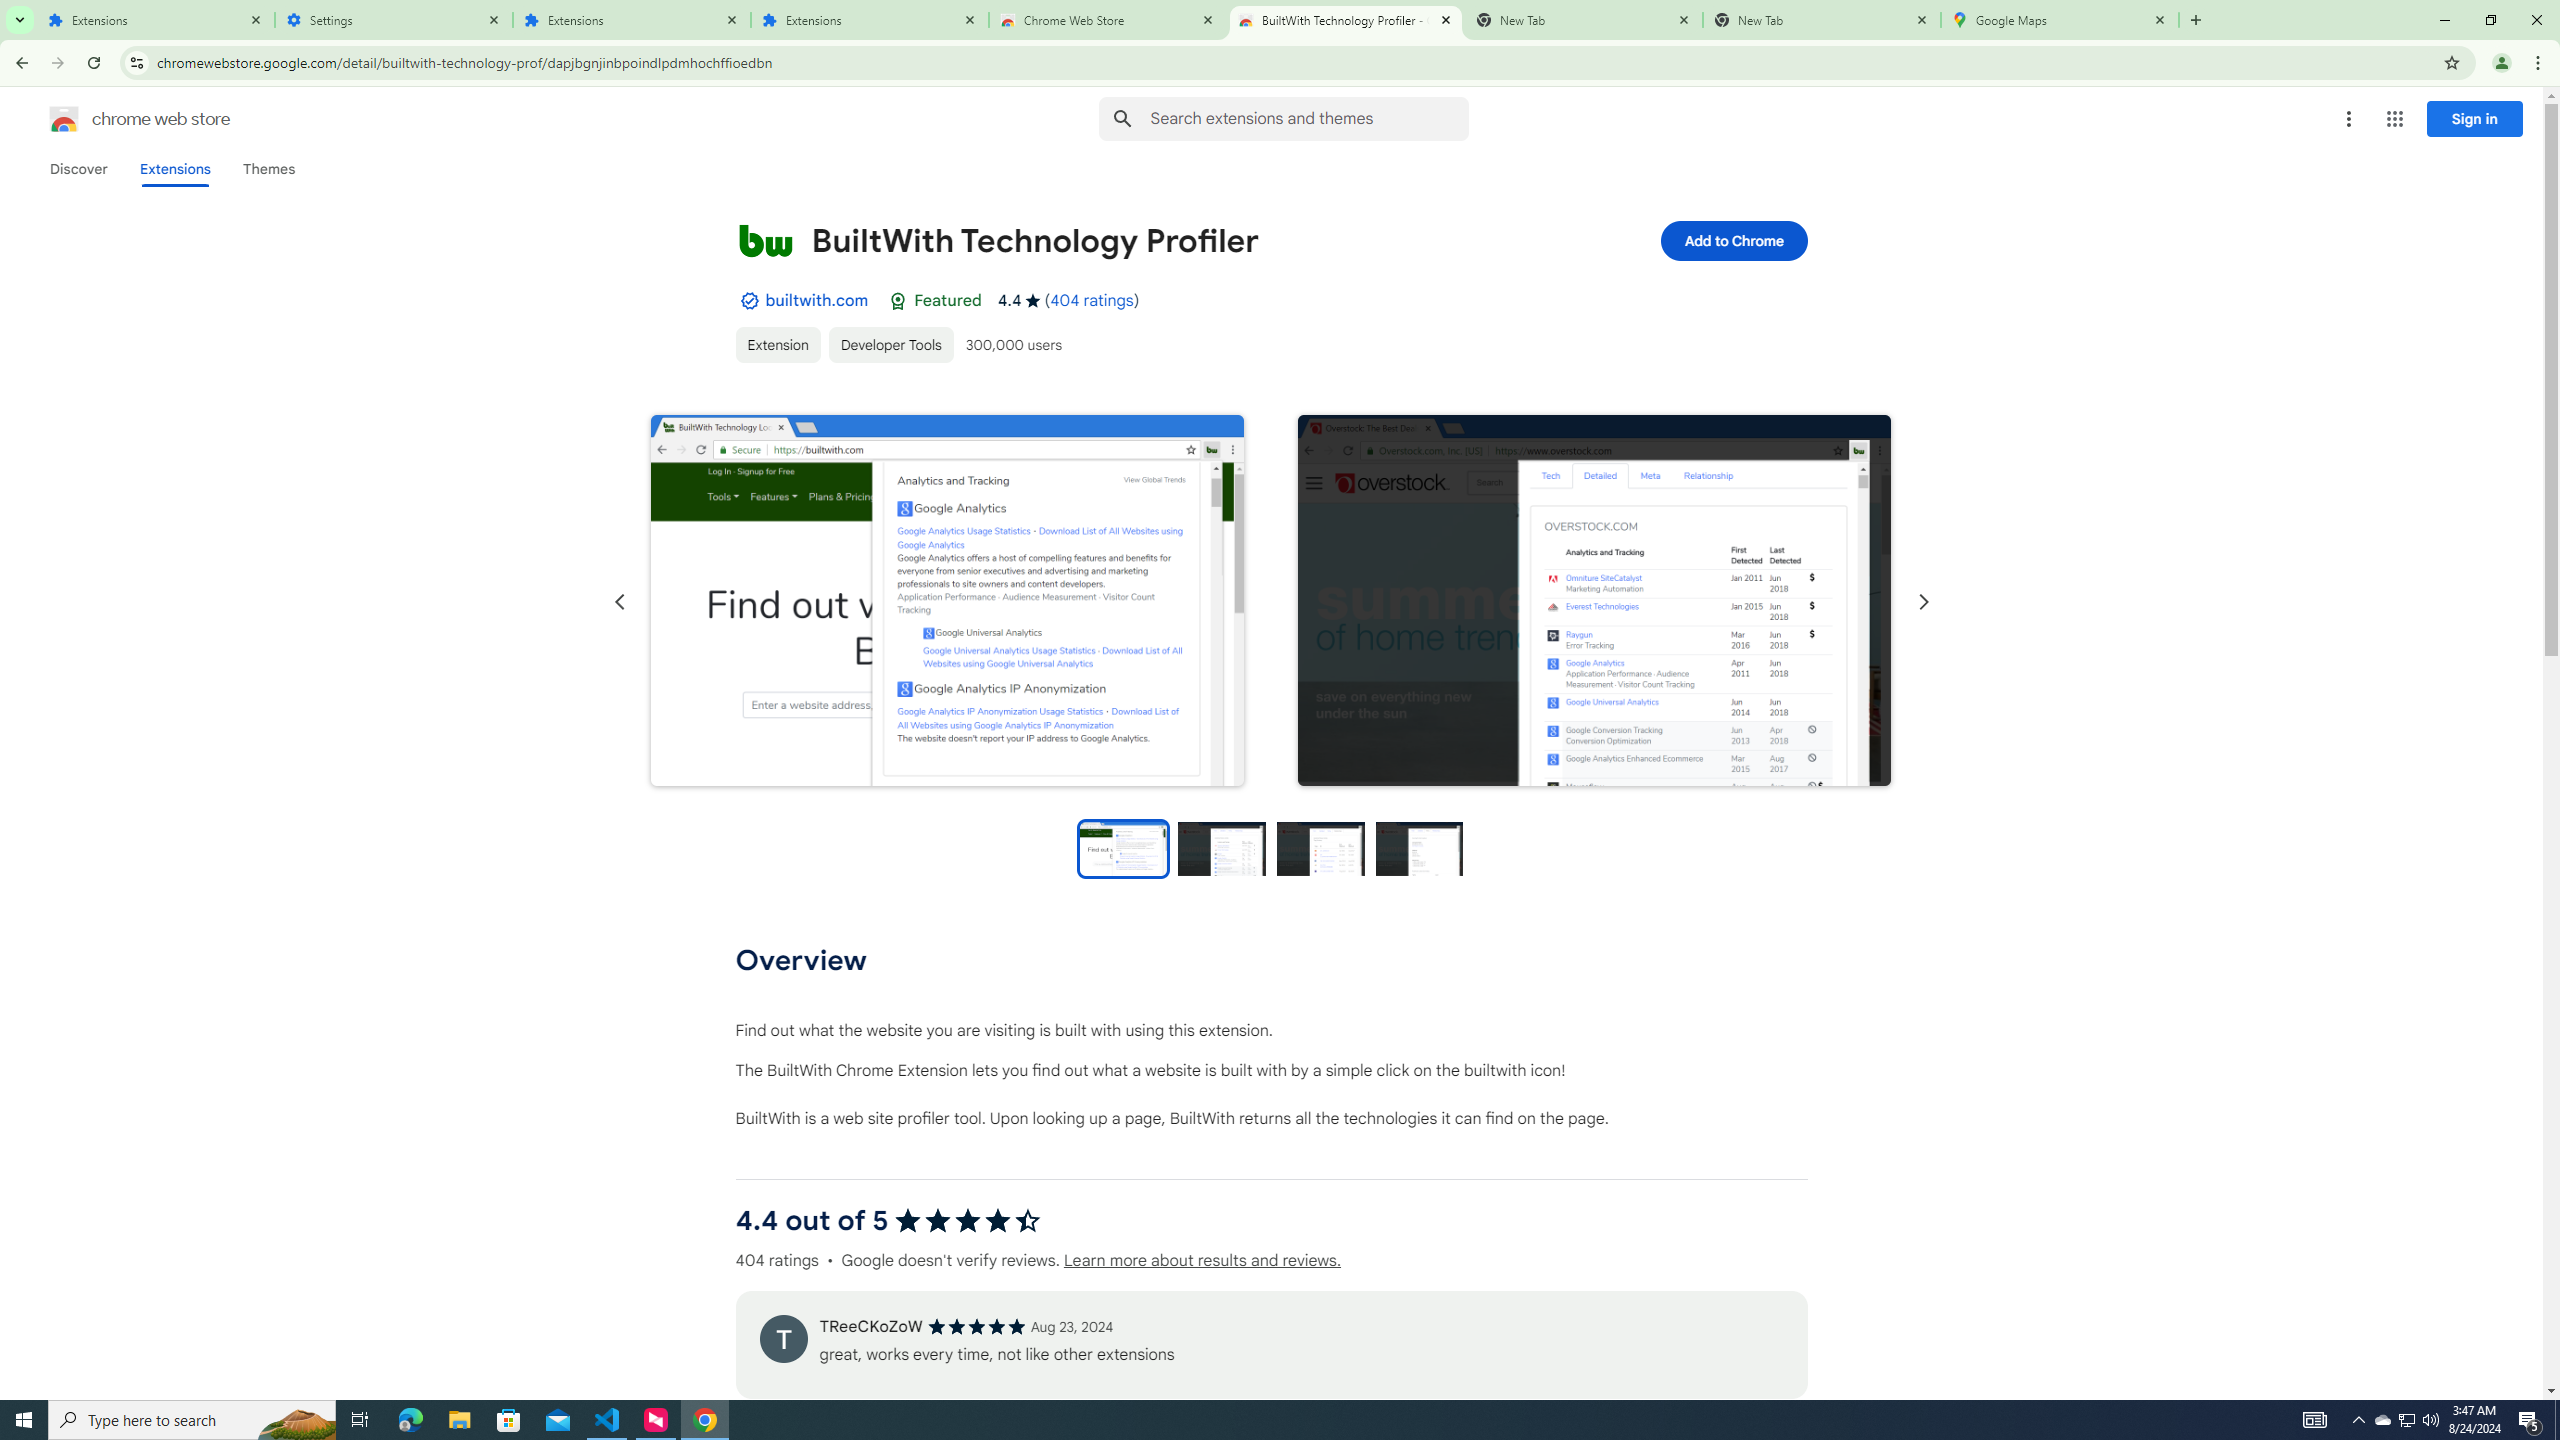 This screenshot has width=2560, height=1440. What do you see at coordinates (632, 20) in the screenshot?
I see `Extensions` at bounding box center [632, 20].